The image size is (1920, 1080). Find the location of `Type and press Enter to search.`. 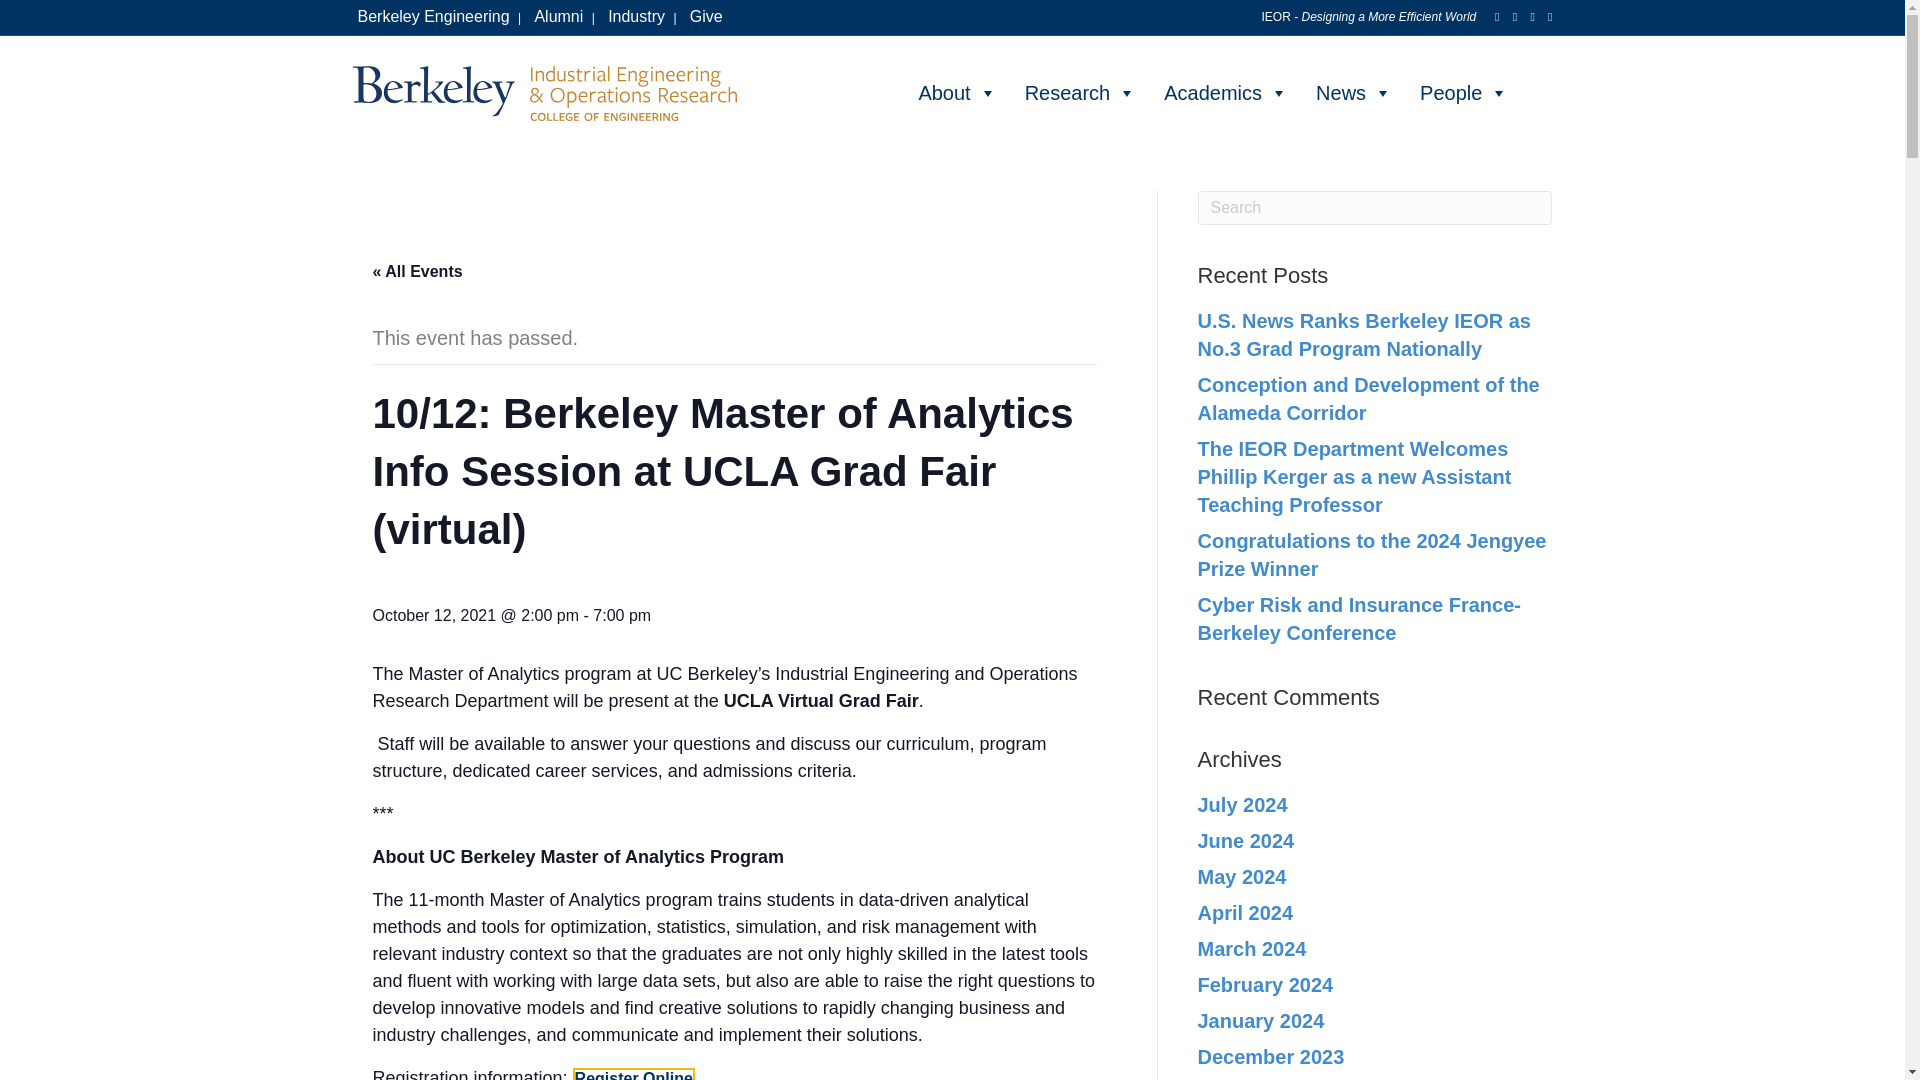

Type and press Enter to search. is located at coordinates (1376, 208).